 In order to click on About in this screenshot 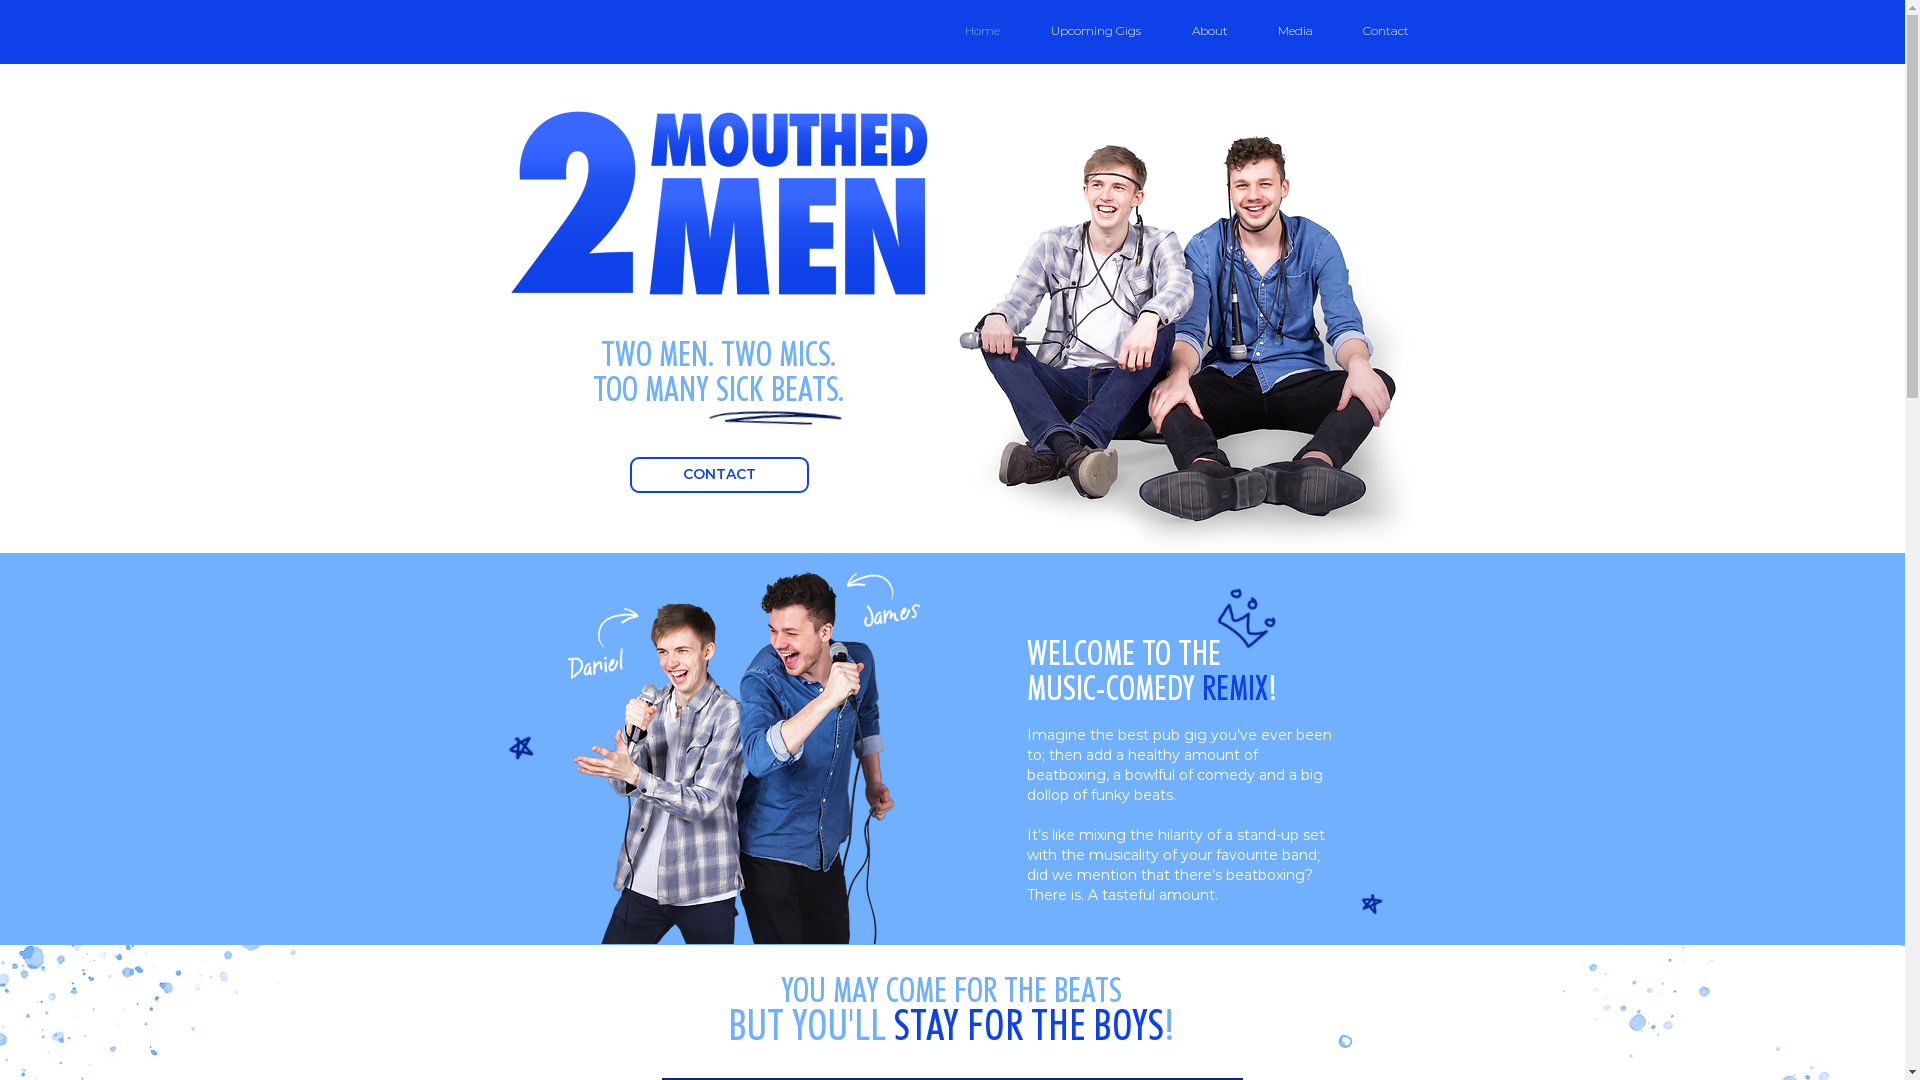, I will do `click(1209, 31)`.